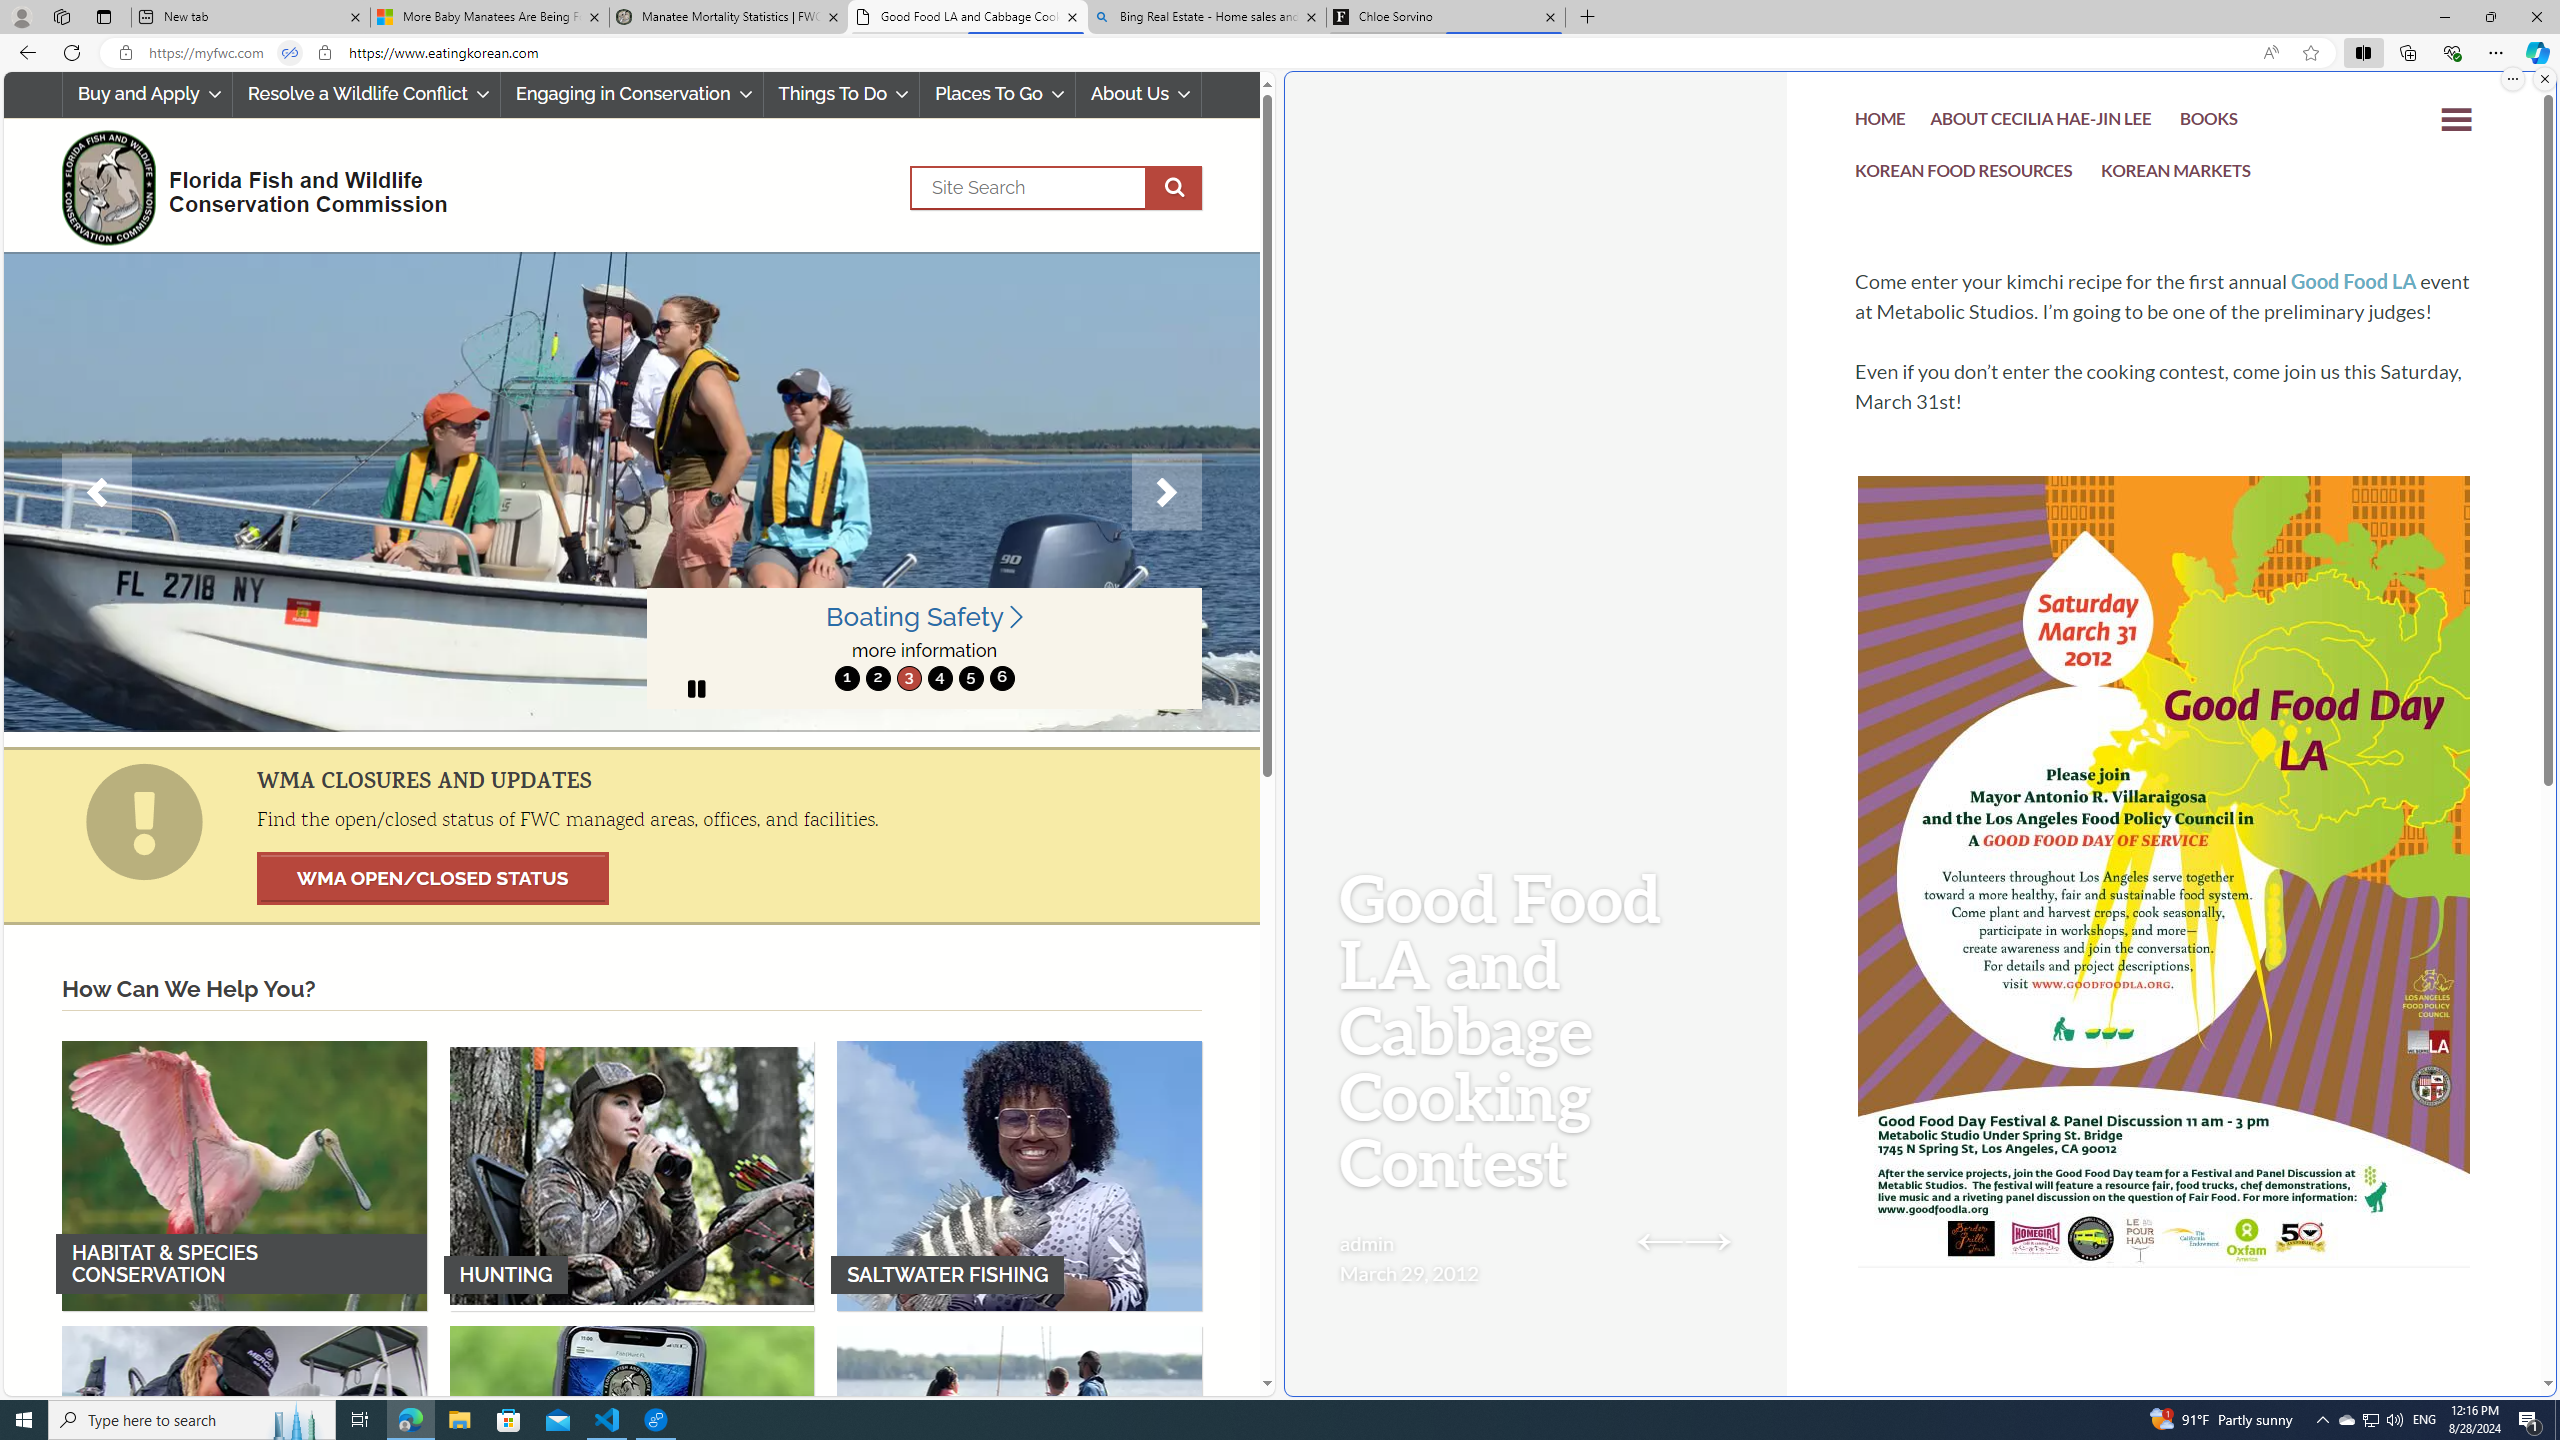 The height and width of the screenshot is (1440, 2560). Describe the element at coordinates (2209, 121) in the screenshot. I see `BOOKS` at that location.